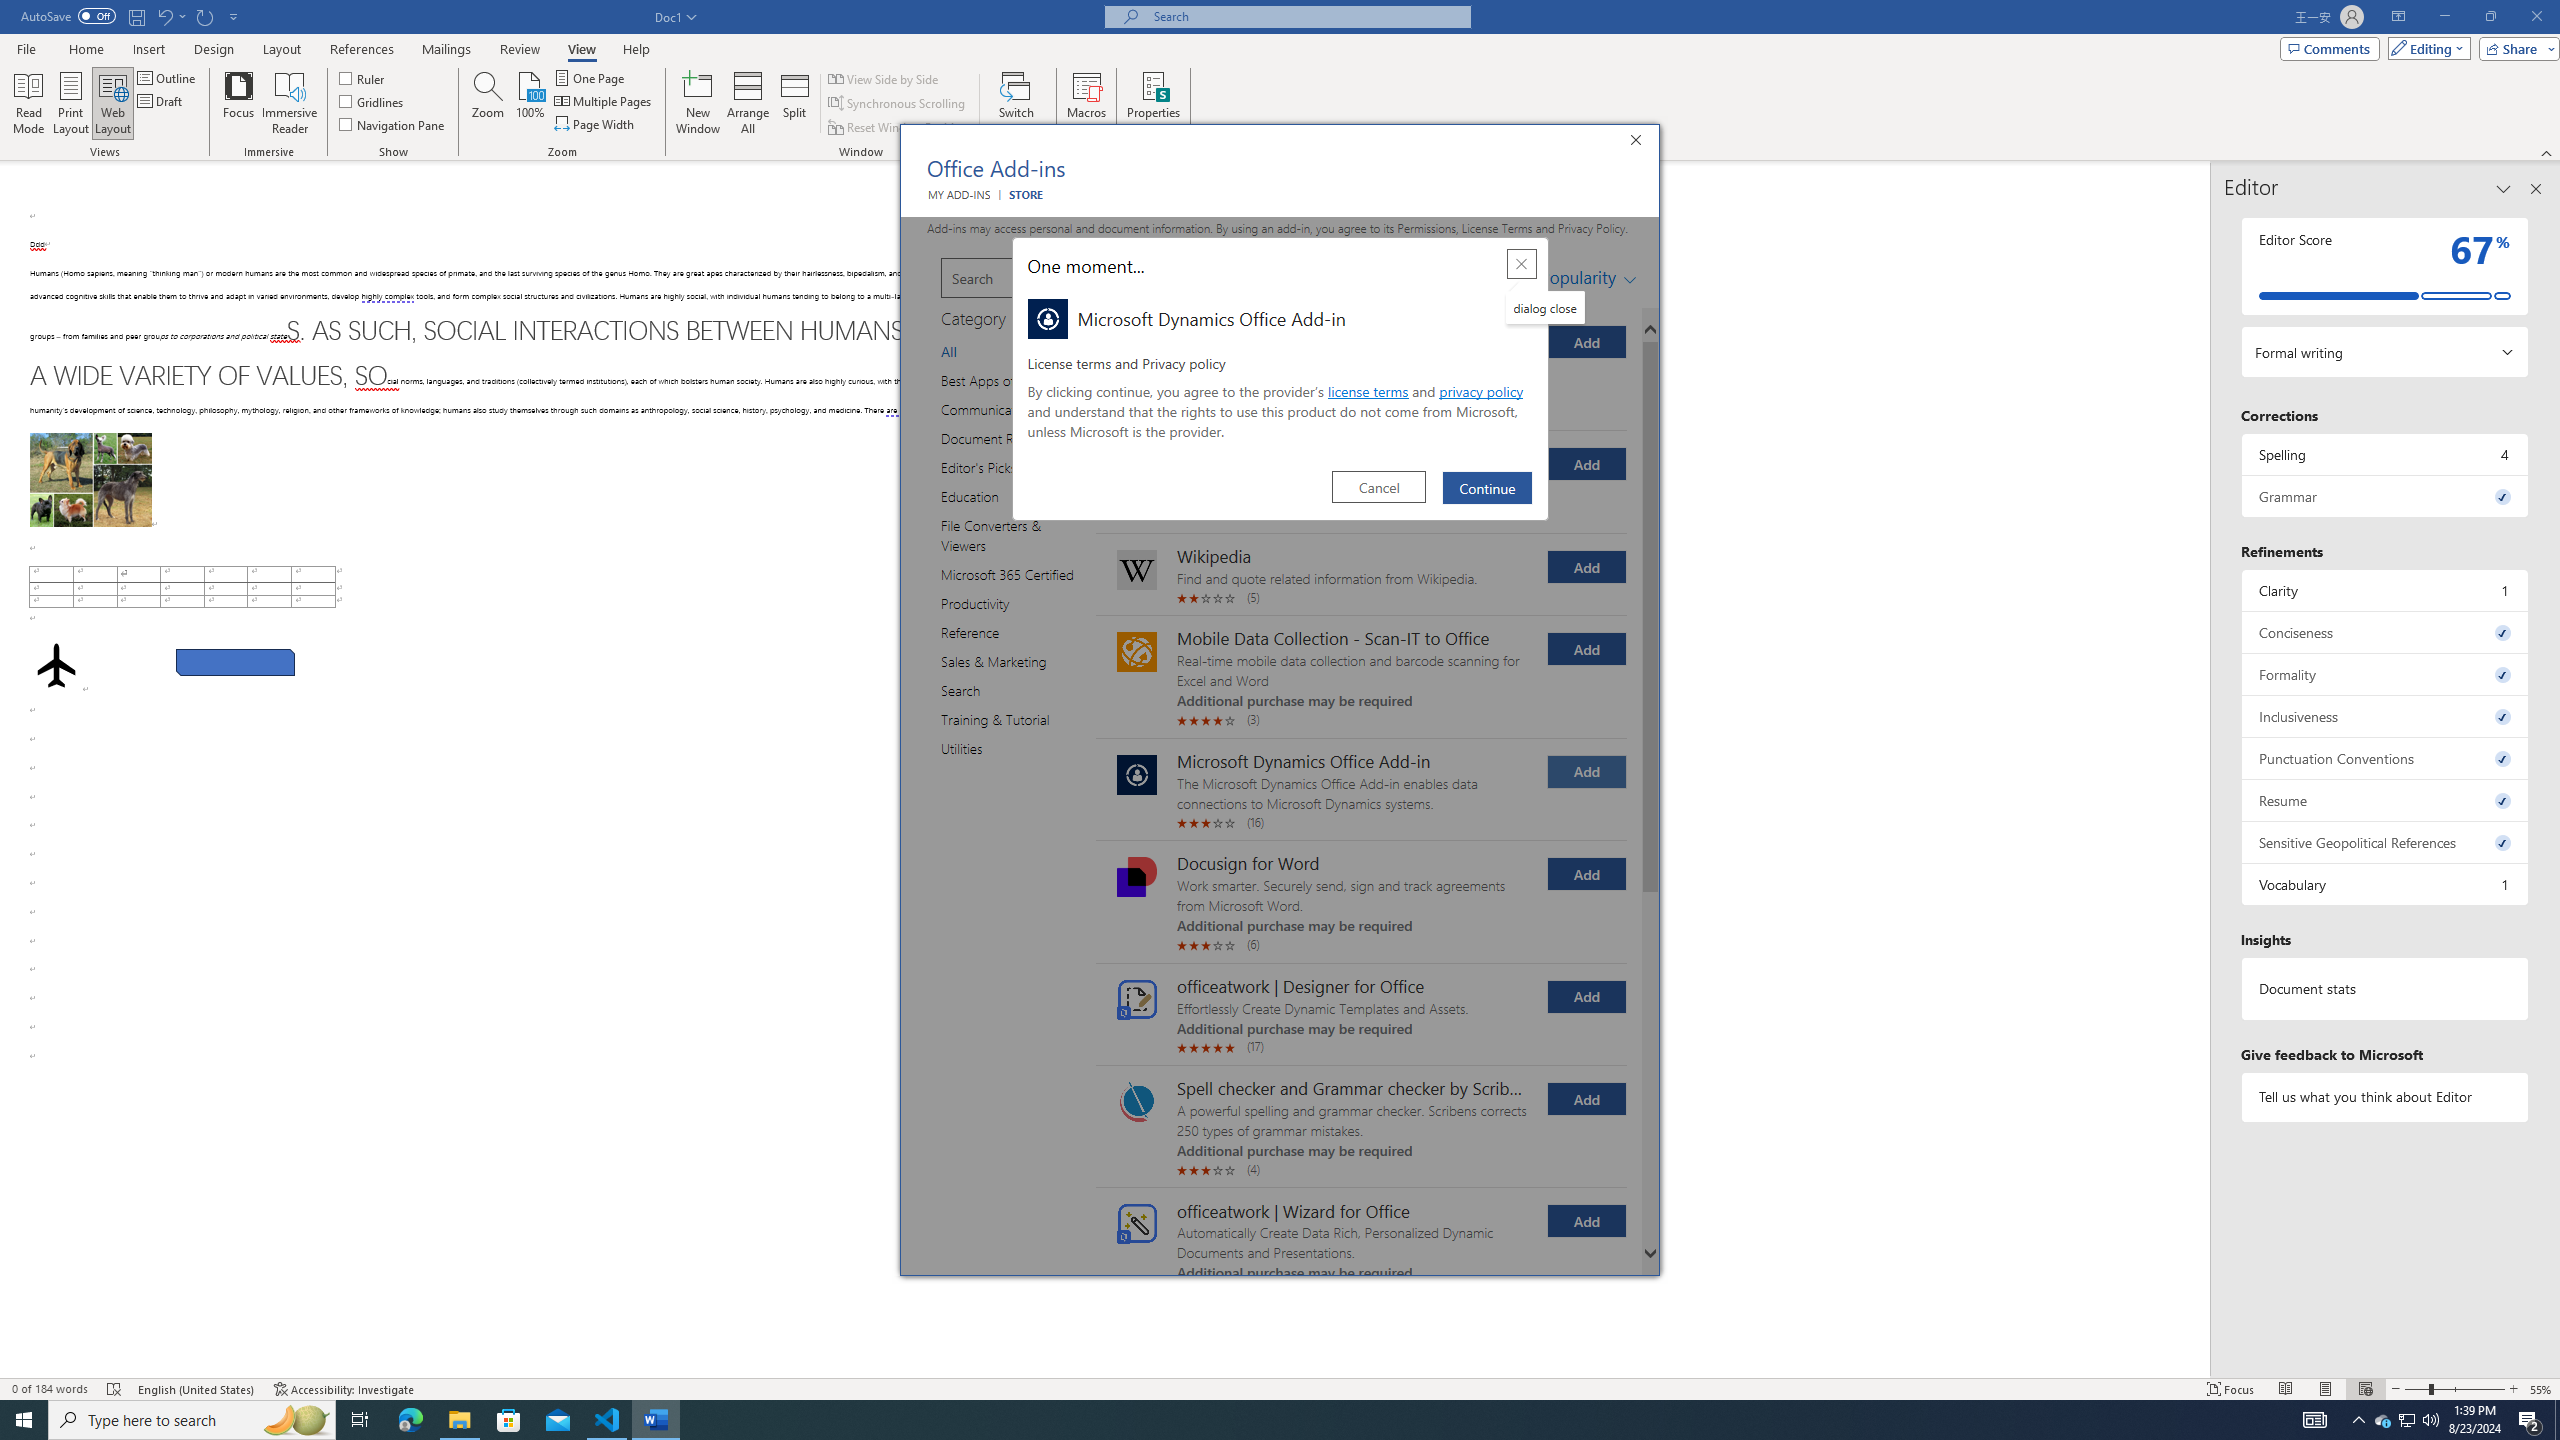 The height and width of the screenshot is (1440, 2560). What do you see at coordinates (2542, 1389) in the screenshot?
I see `Zoom 55%` at bounding box center [2542, 1389].